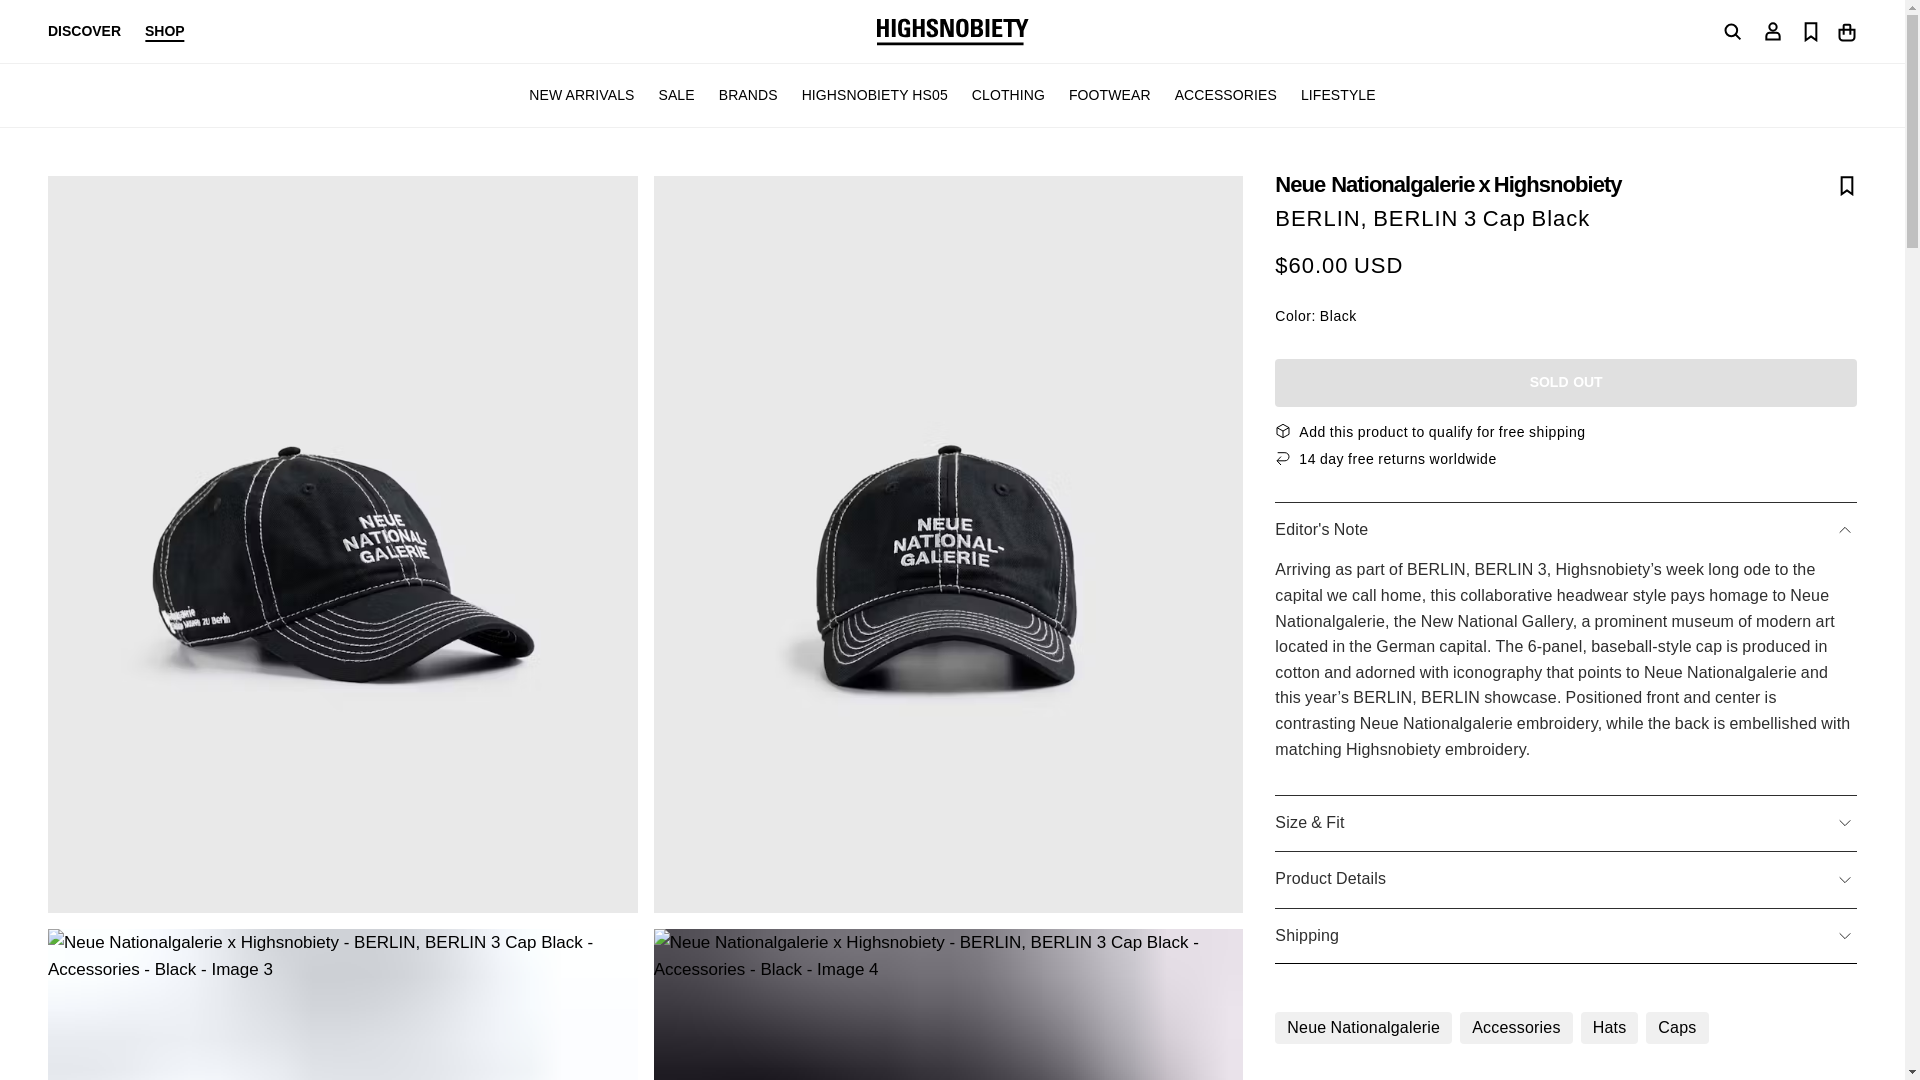  What do you see at coordinates (1772, 30) in the screenshot?
I see `Go To Account` at bounding box center [1772, 30].